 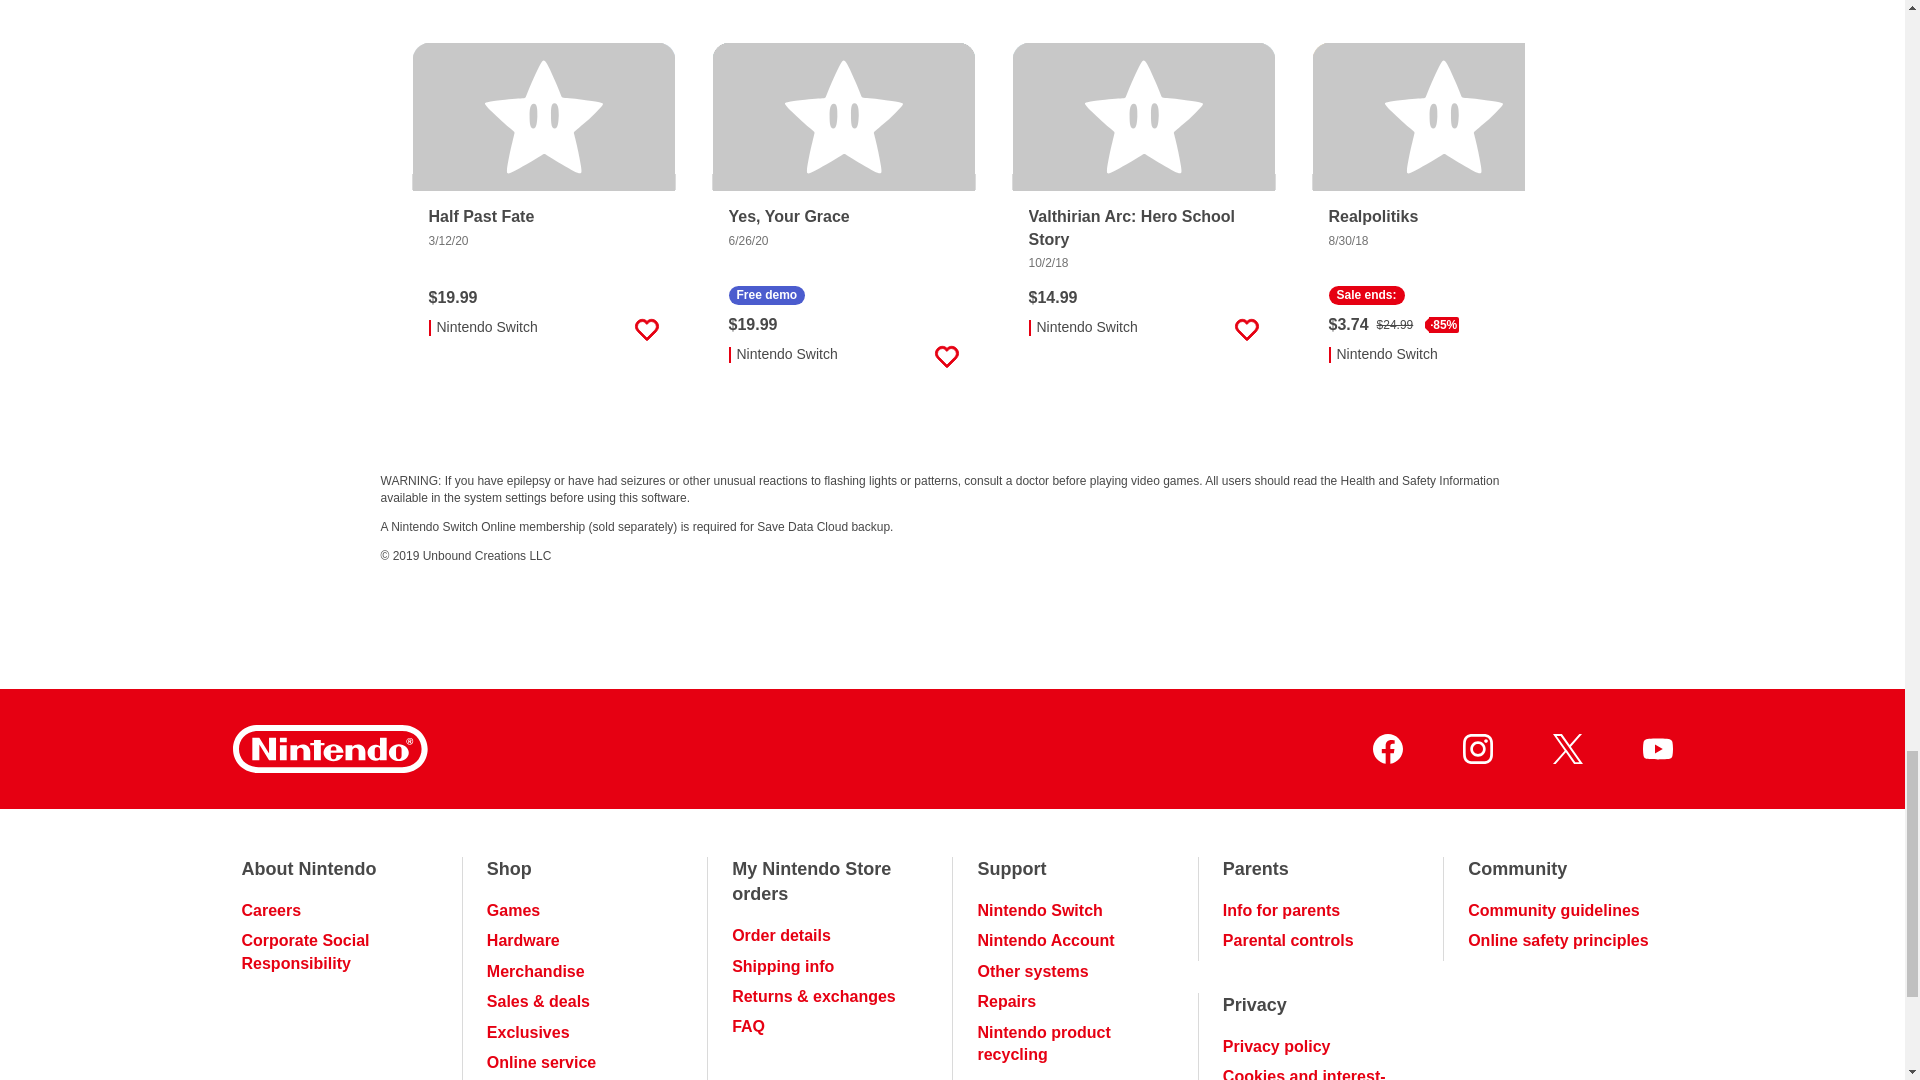 I want to click on Add to Wish List, so click(x=1546, y=356).